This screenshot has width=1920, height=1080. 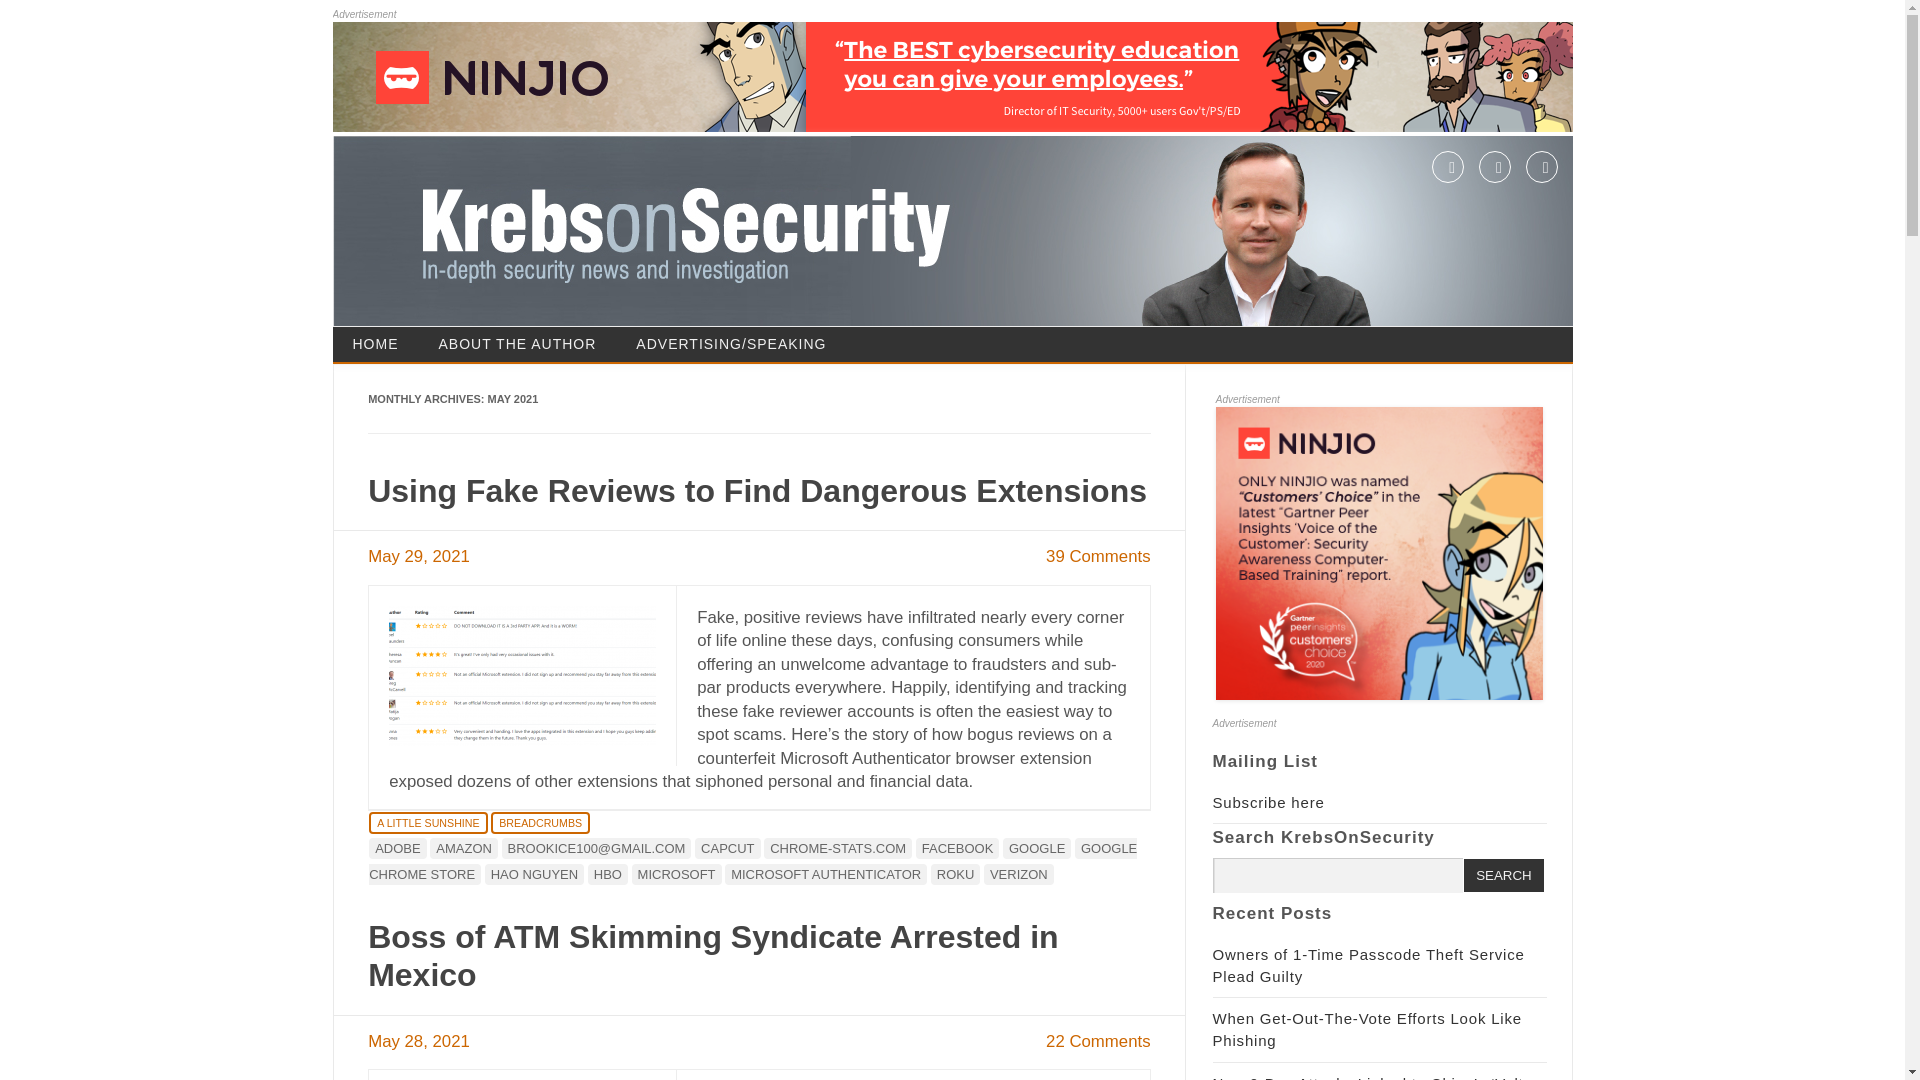 What do you see at coordinates (757, 490) in the screenshot?
I see `Using Fake Reviews to Find Dangerous Extensions` at bounding box center [757, 490].